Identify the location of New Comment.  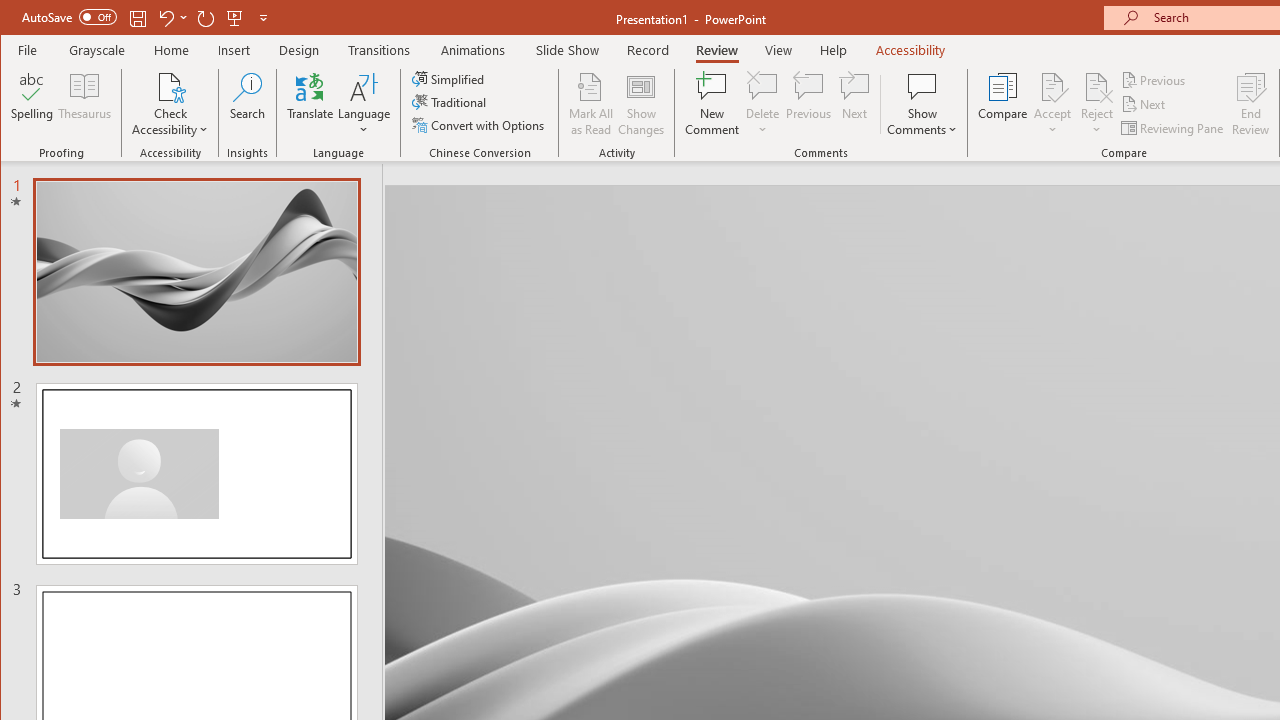
(712, 104).